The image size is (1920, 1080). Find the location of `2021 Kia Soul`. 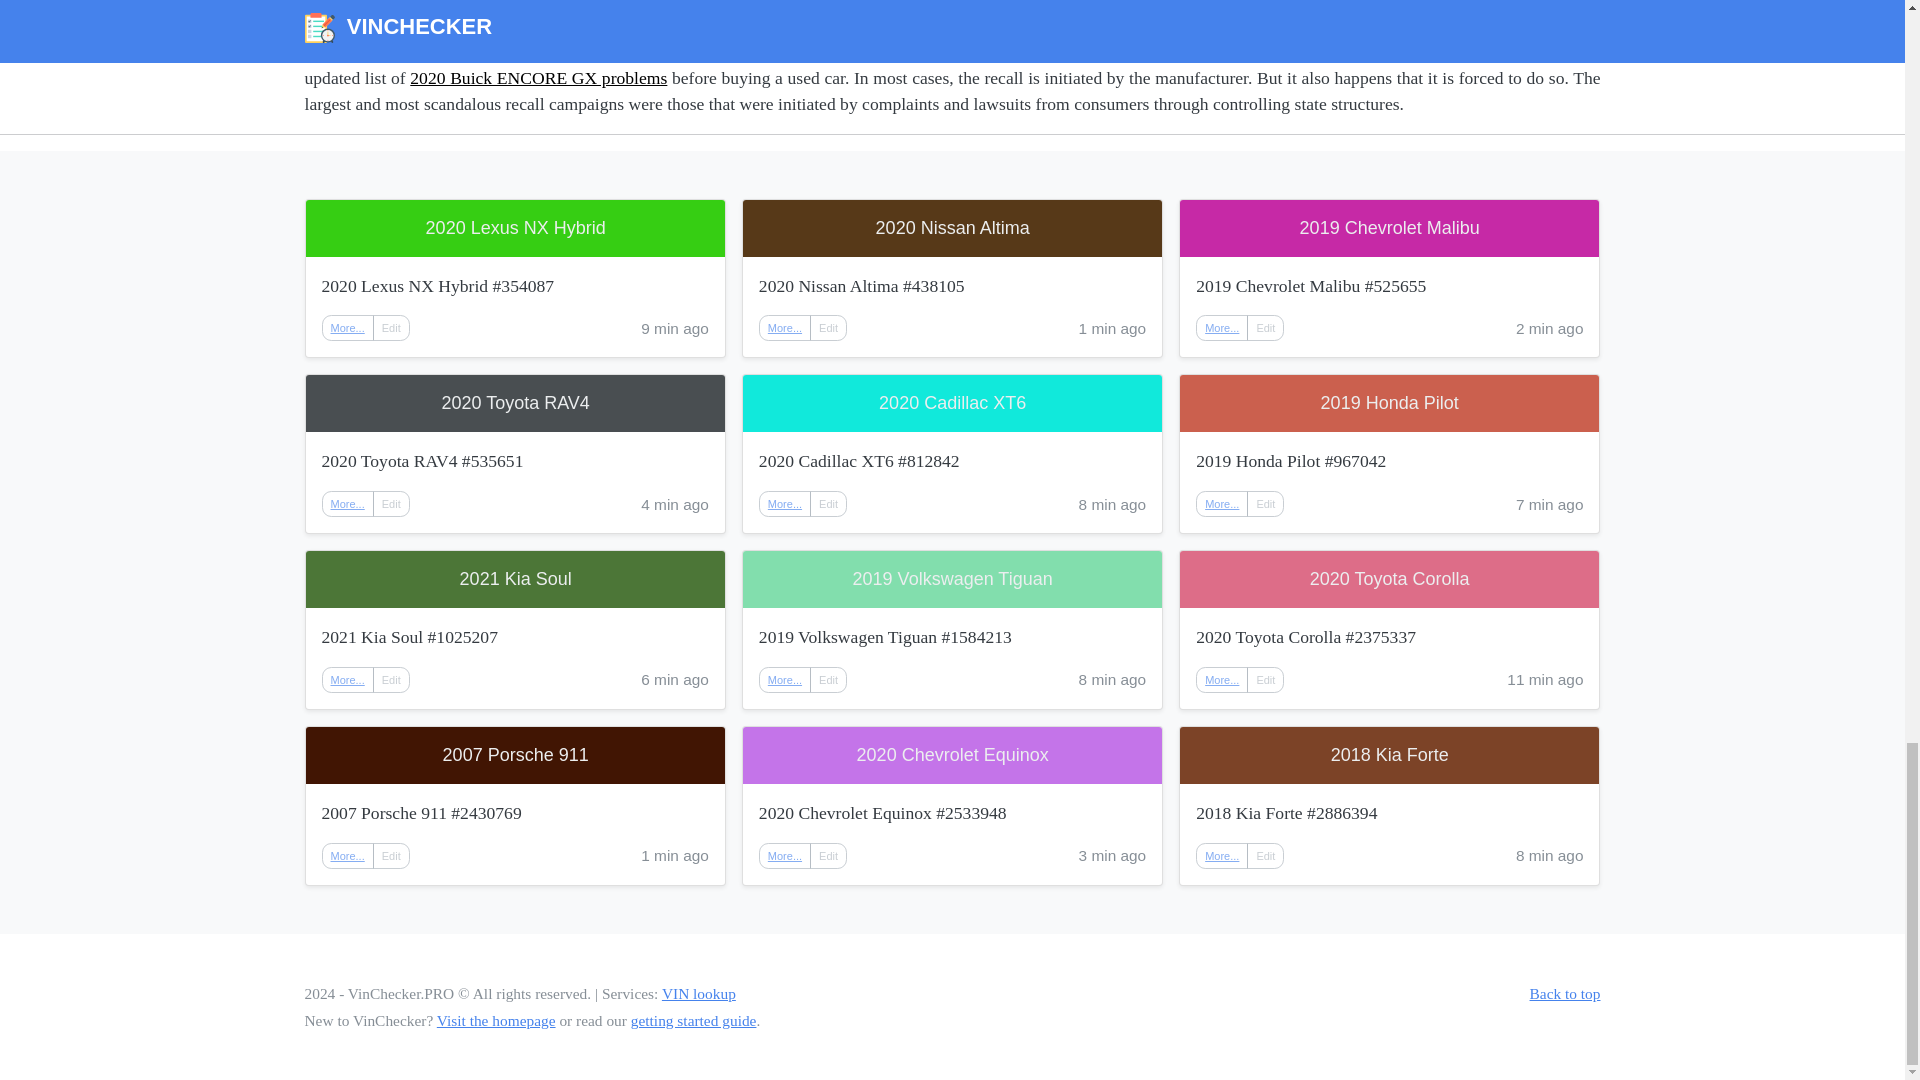

2021 Kia Soul is located at coordinates (515, 579).